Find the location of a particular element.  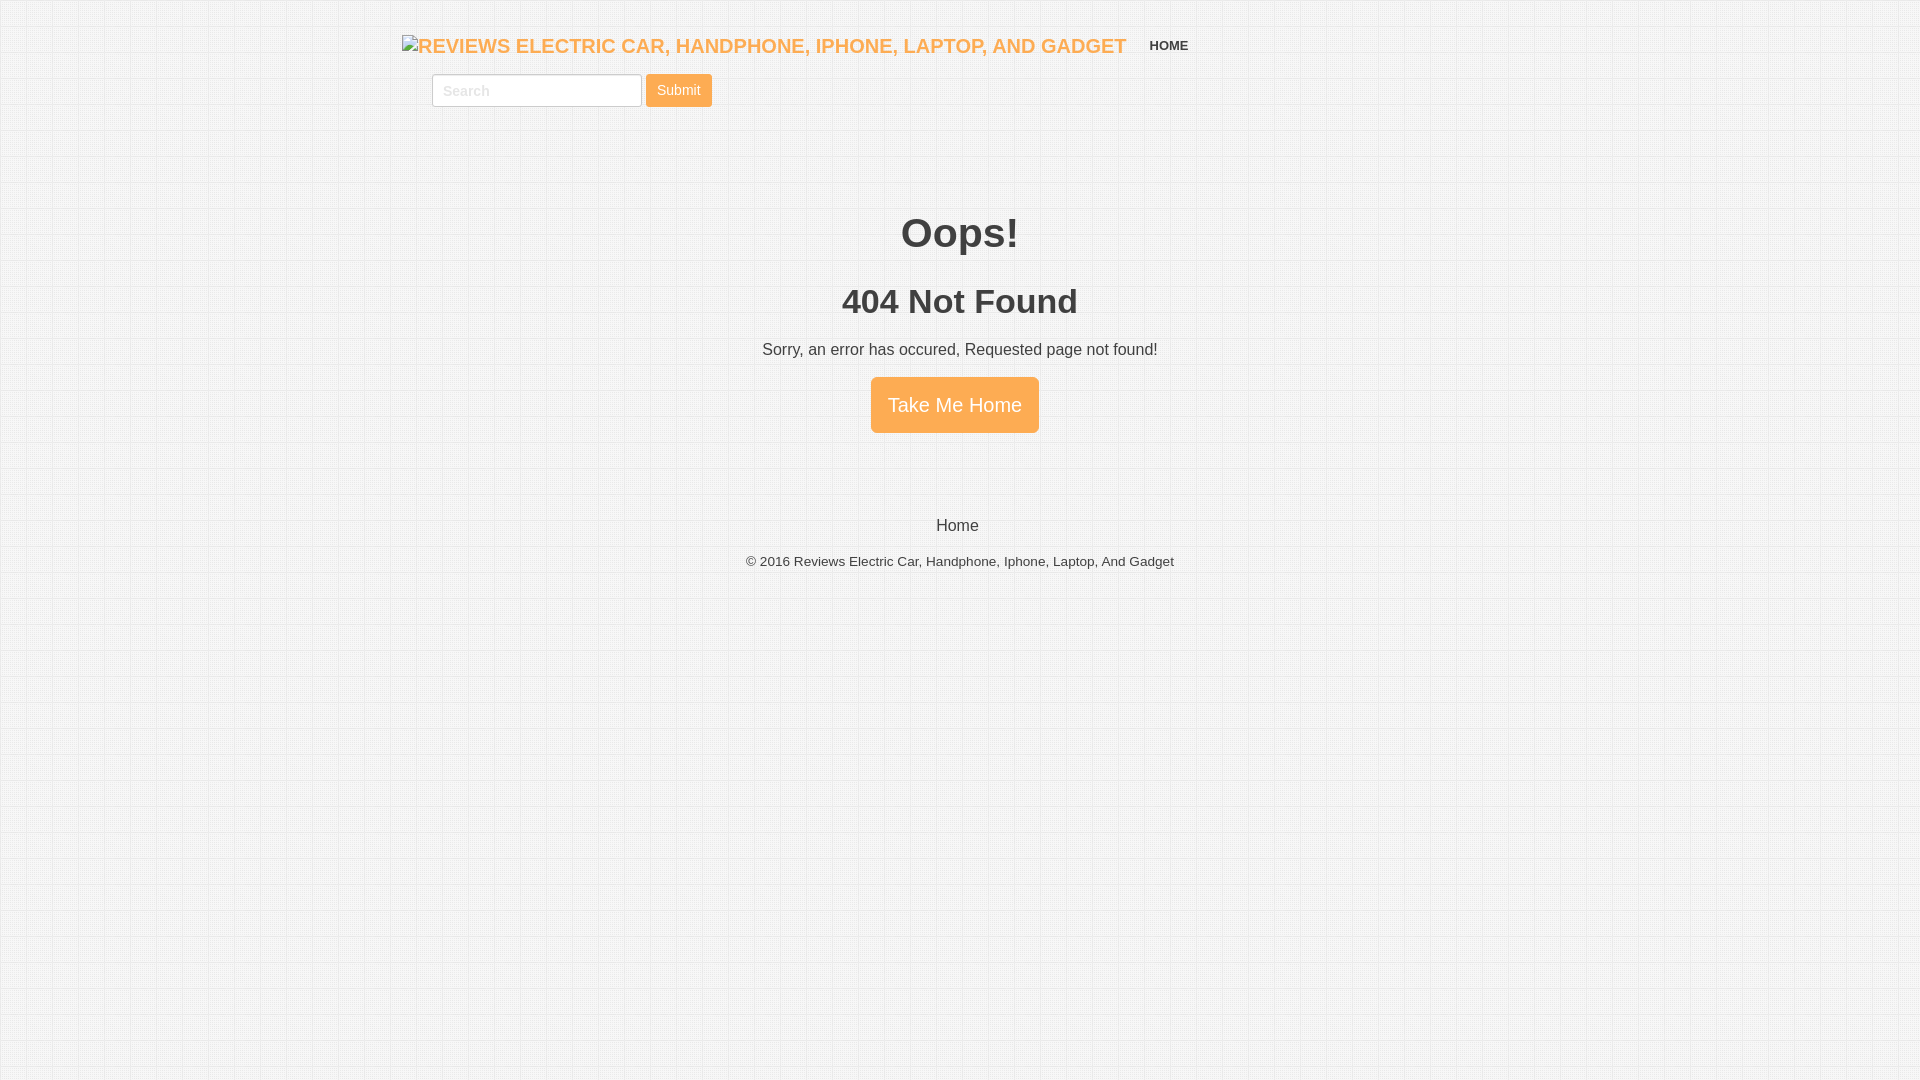

Home is located at coordinates (958, 525).